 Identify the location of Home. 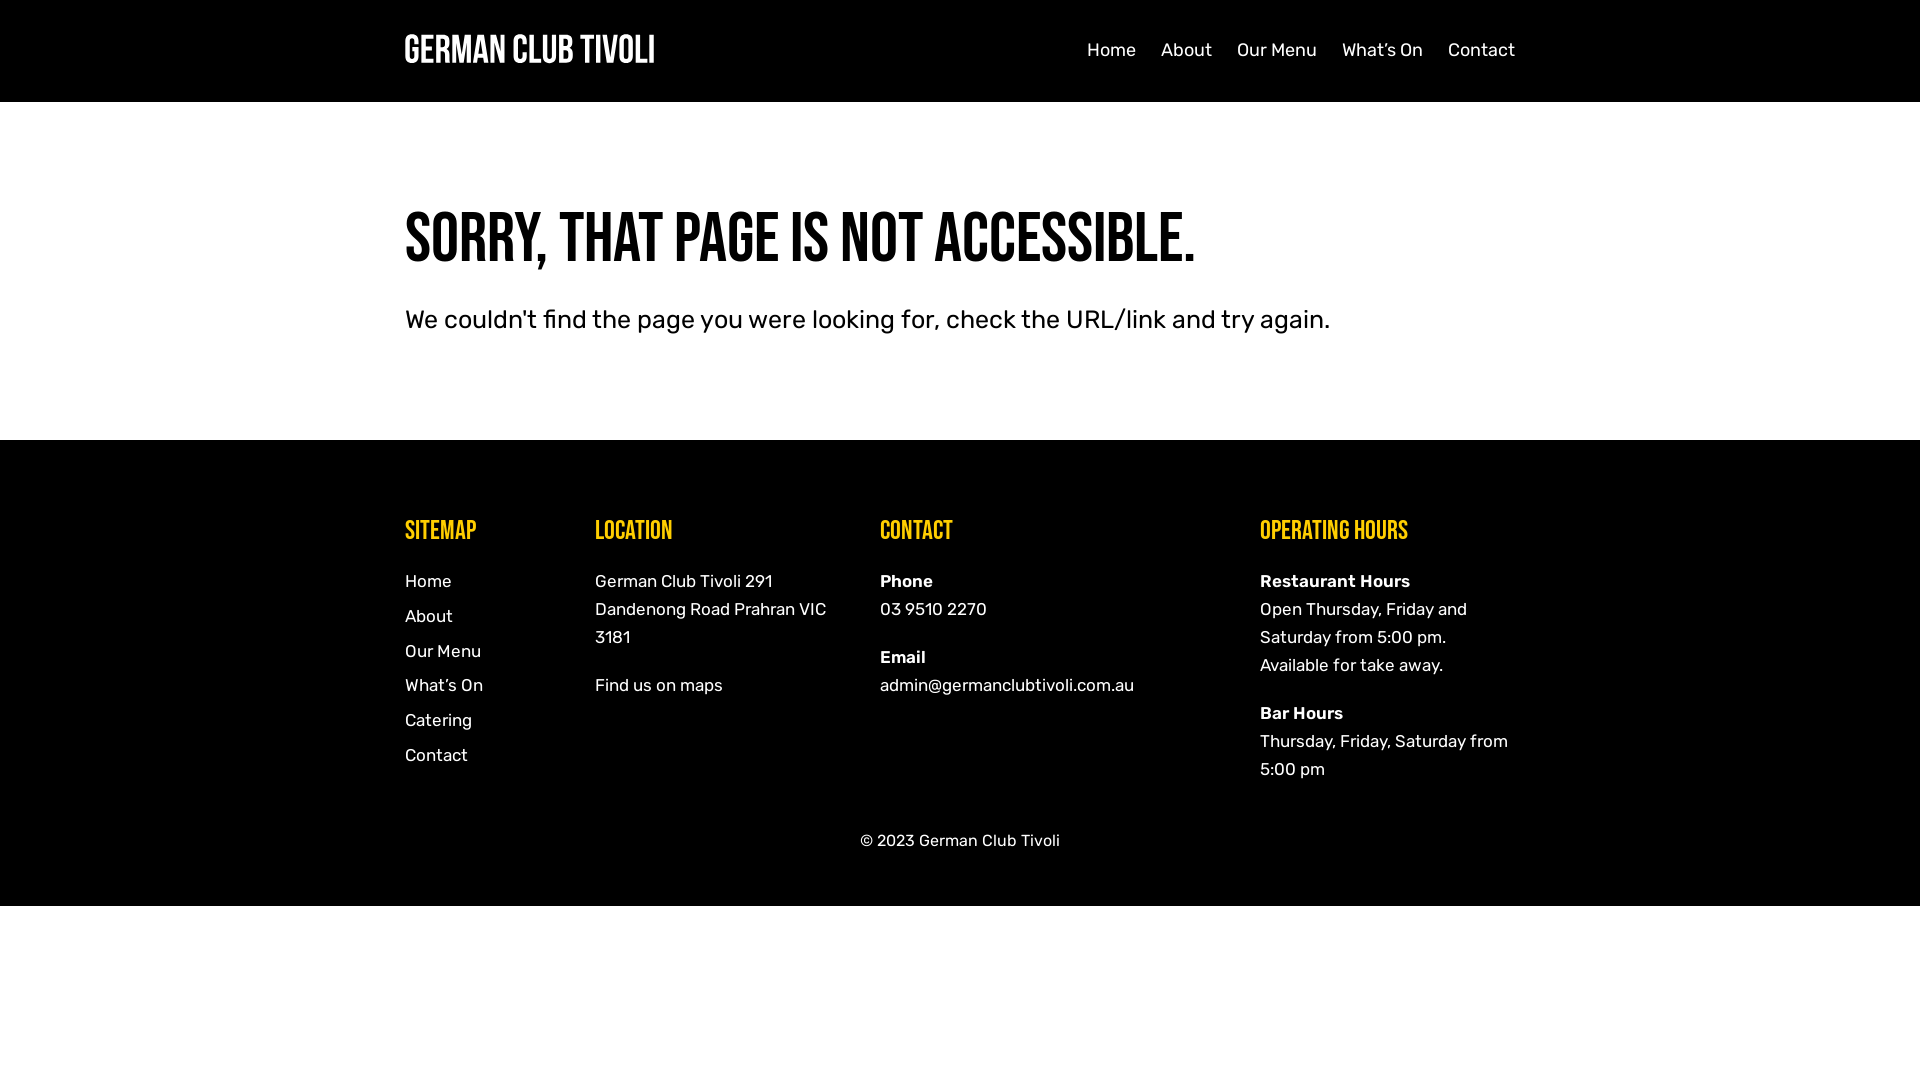
(428, 581).